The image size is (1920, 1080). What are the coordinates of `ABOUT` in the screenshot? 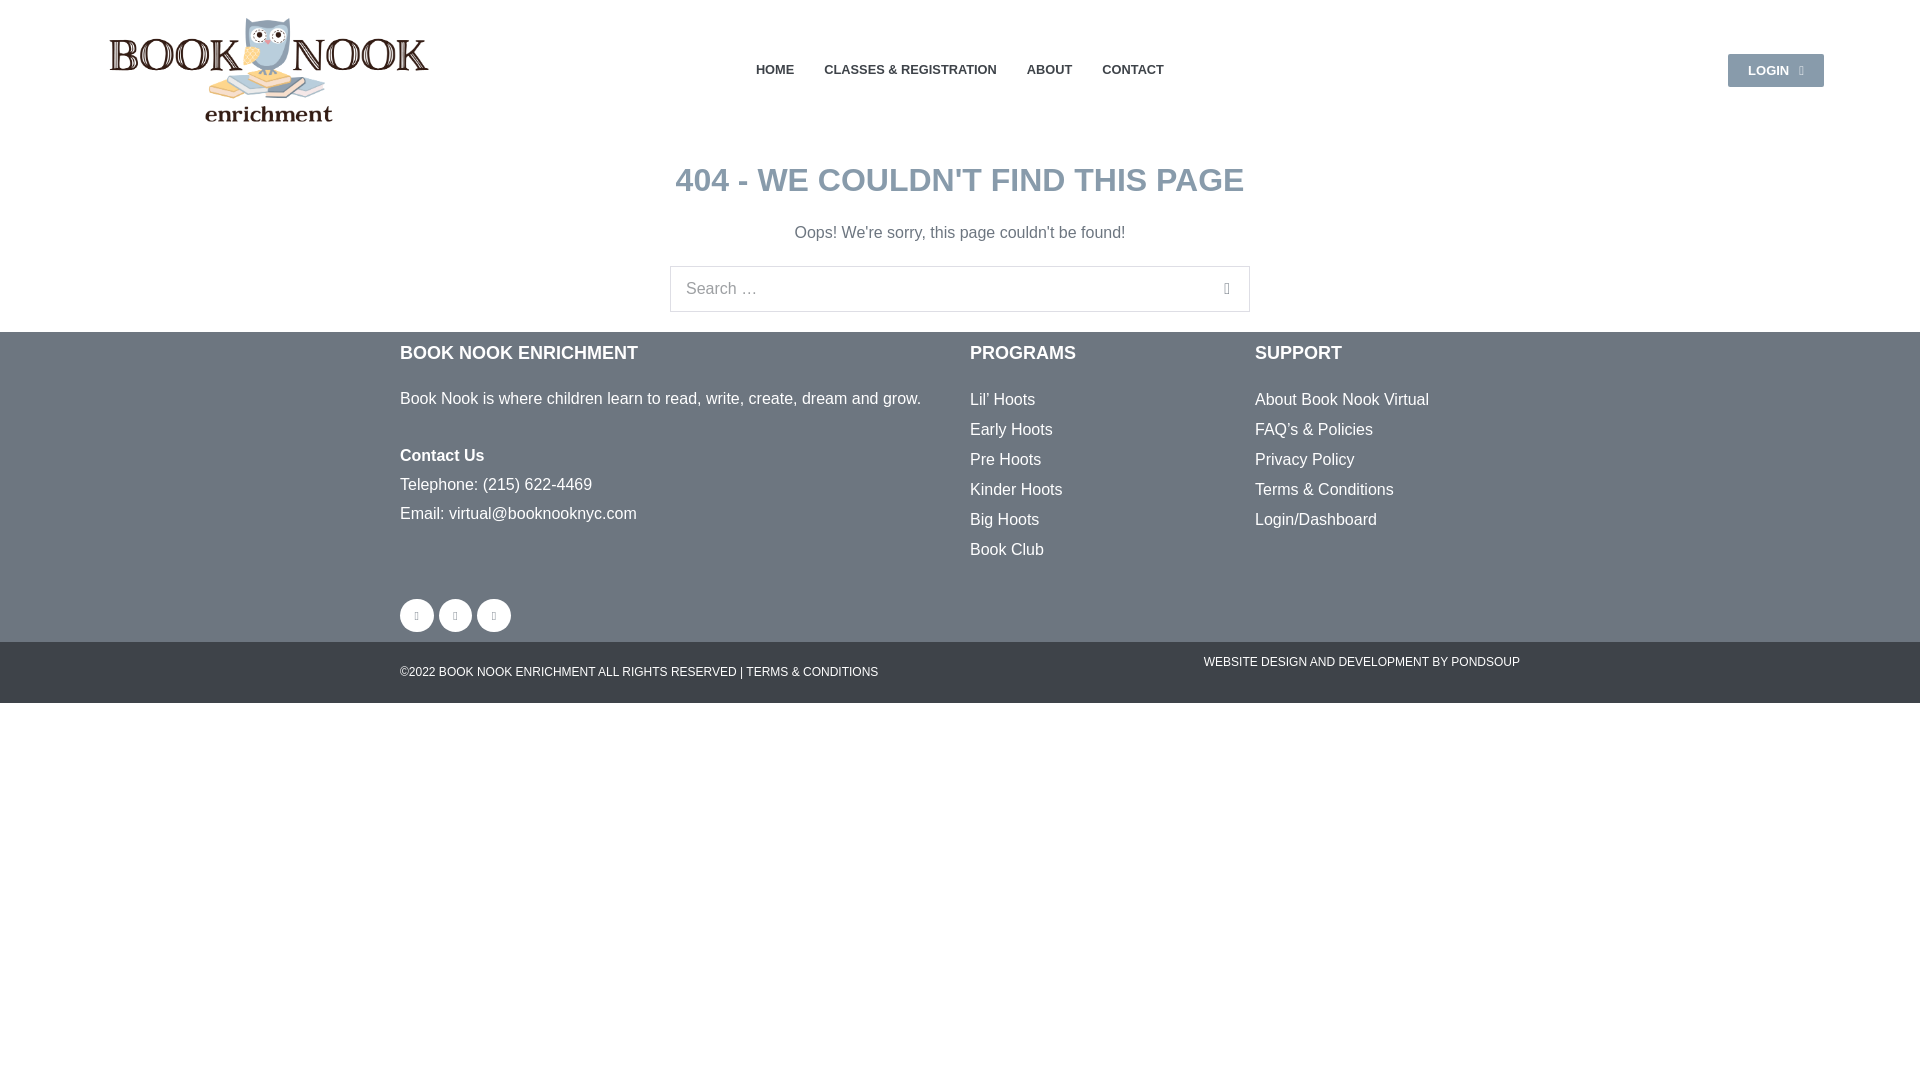 It's located at (1050, 70).